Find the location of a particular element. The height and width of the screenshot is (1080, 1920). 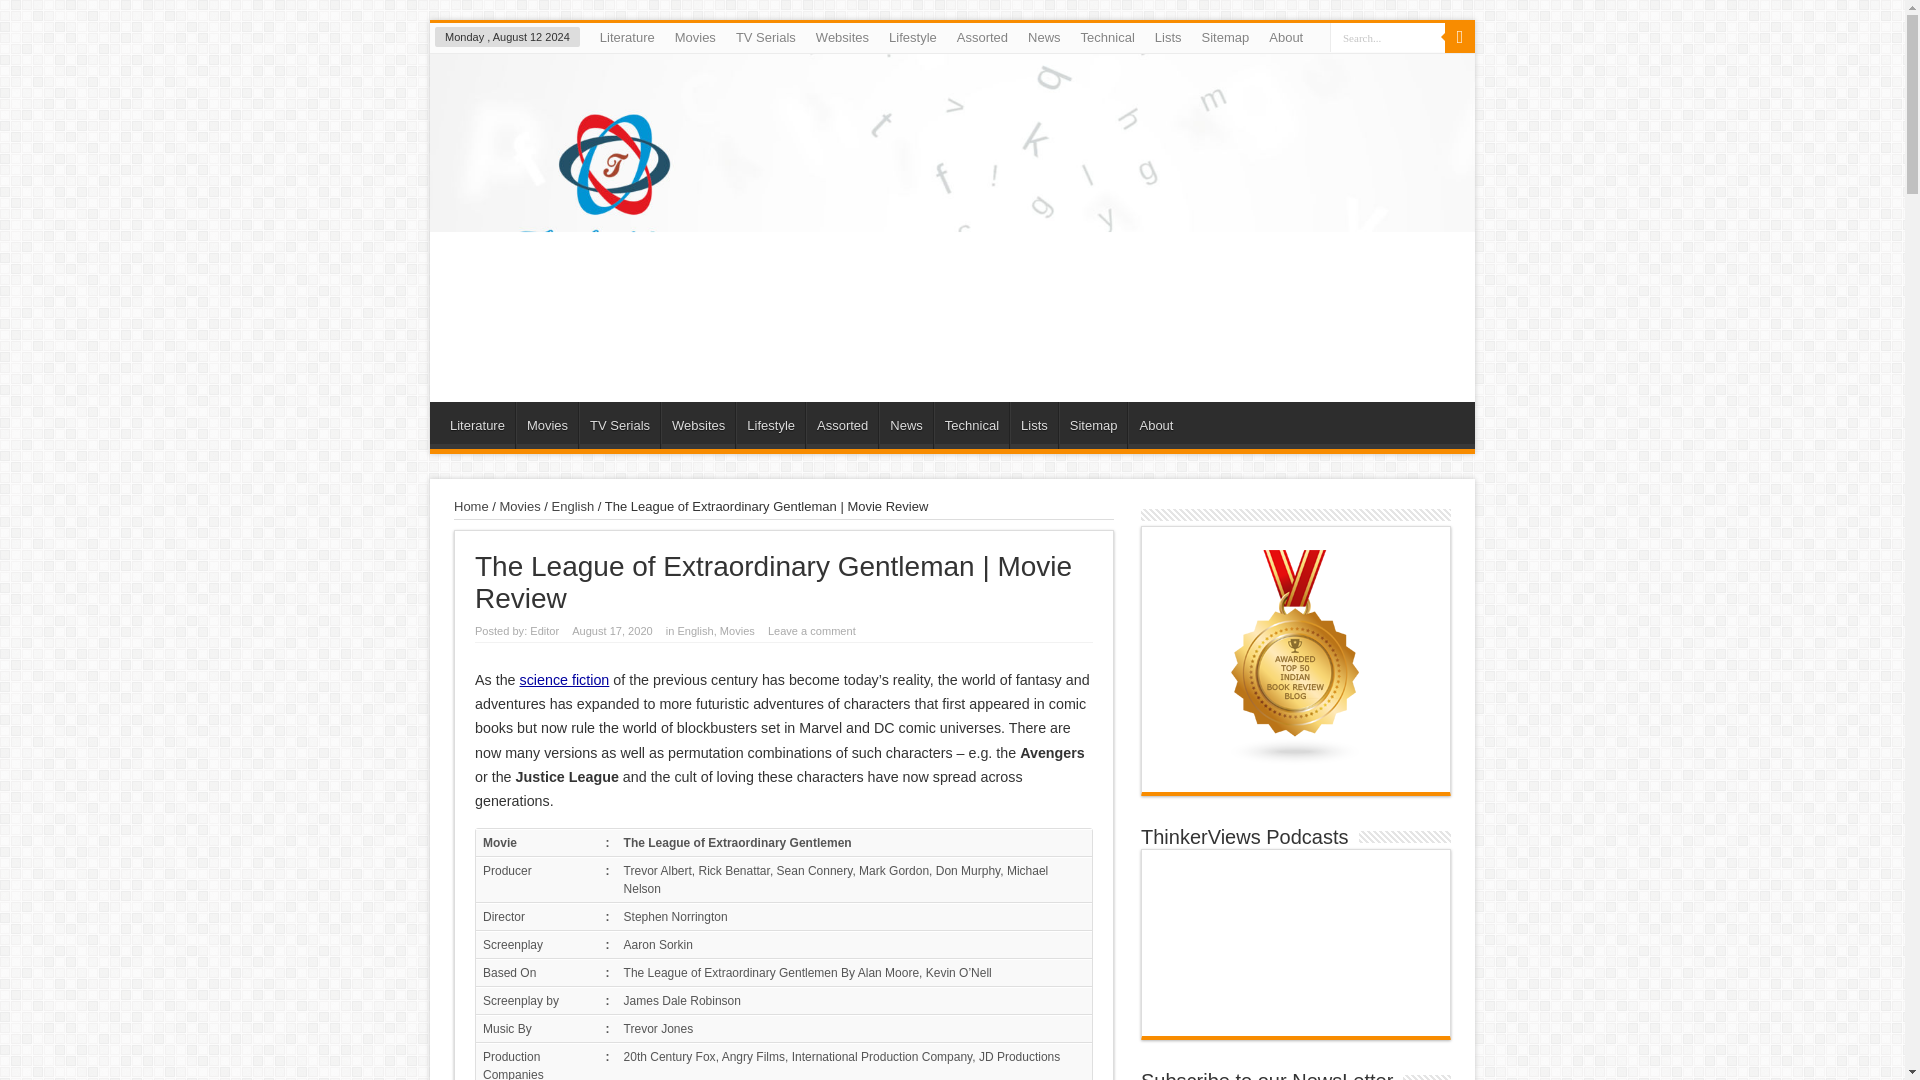

Search is located at coordinates (1460, 37).